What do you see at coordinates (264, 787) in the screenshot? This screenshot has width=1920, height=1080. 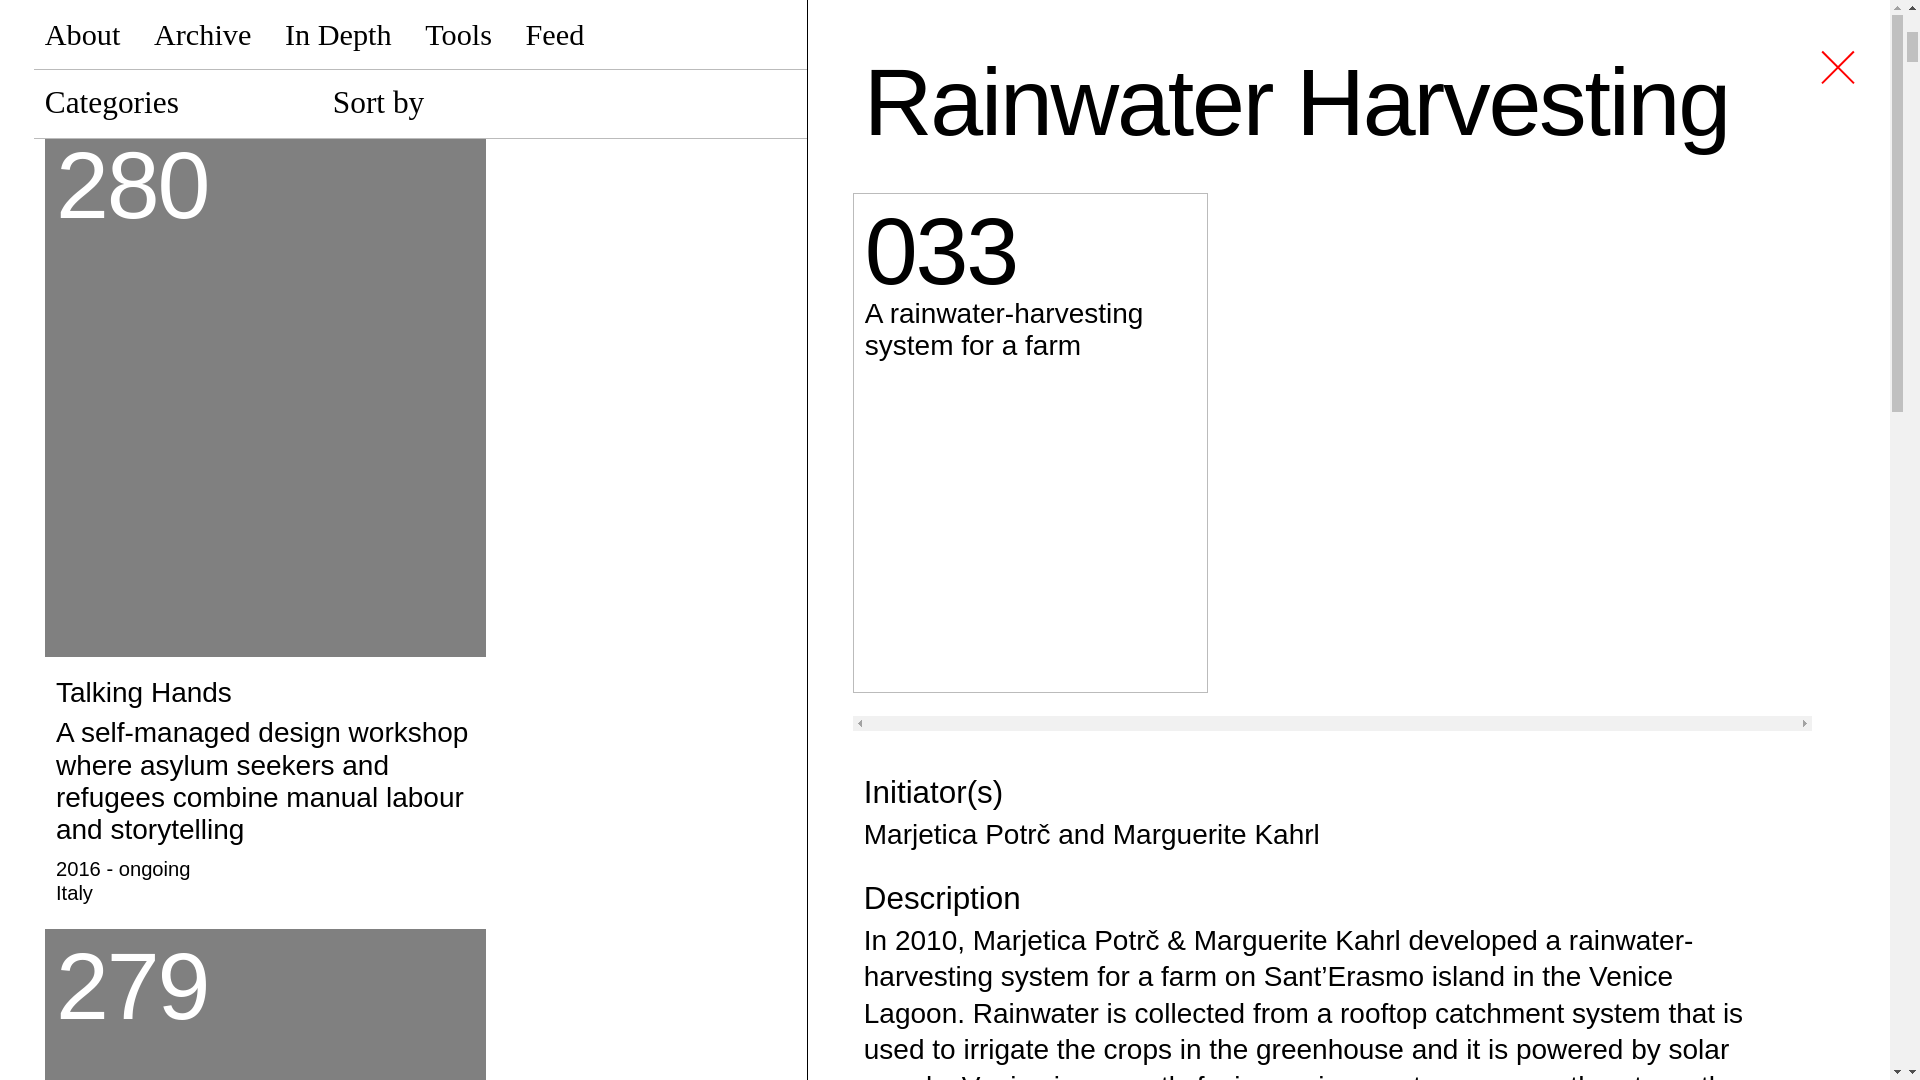 I see `Talking Hands` at bounding box center [264, 787].